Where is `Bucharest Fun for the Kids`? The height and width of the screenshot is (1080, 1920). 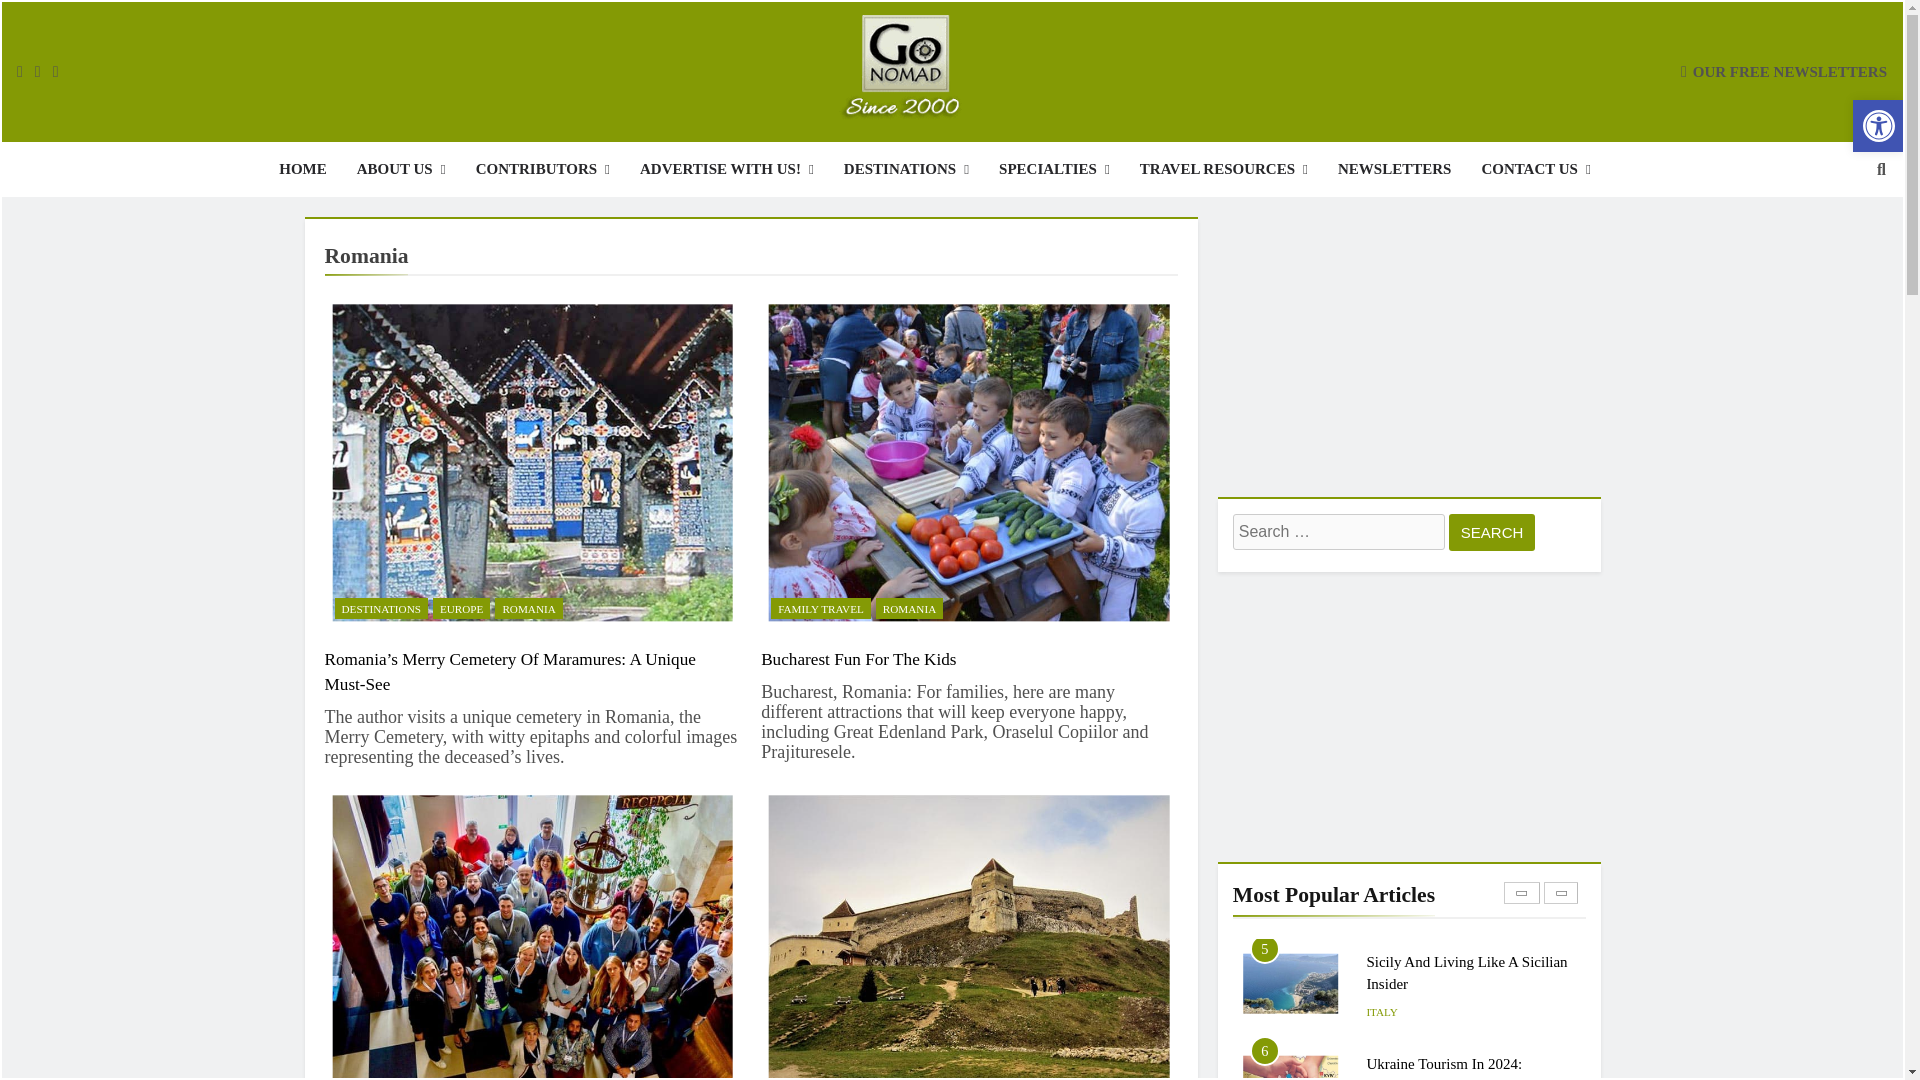 Bucharest Fun for the Kids is located at coordinates (858, 659).